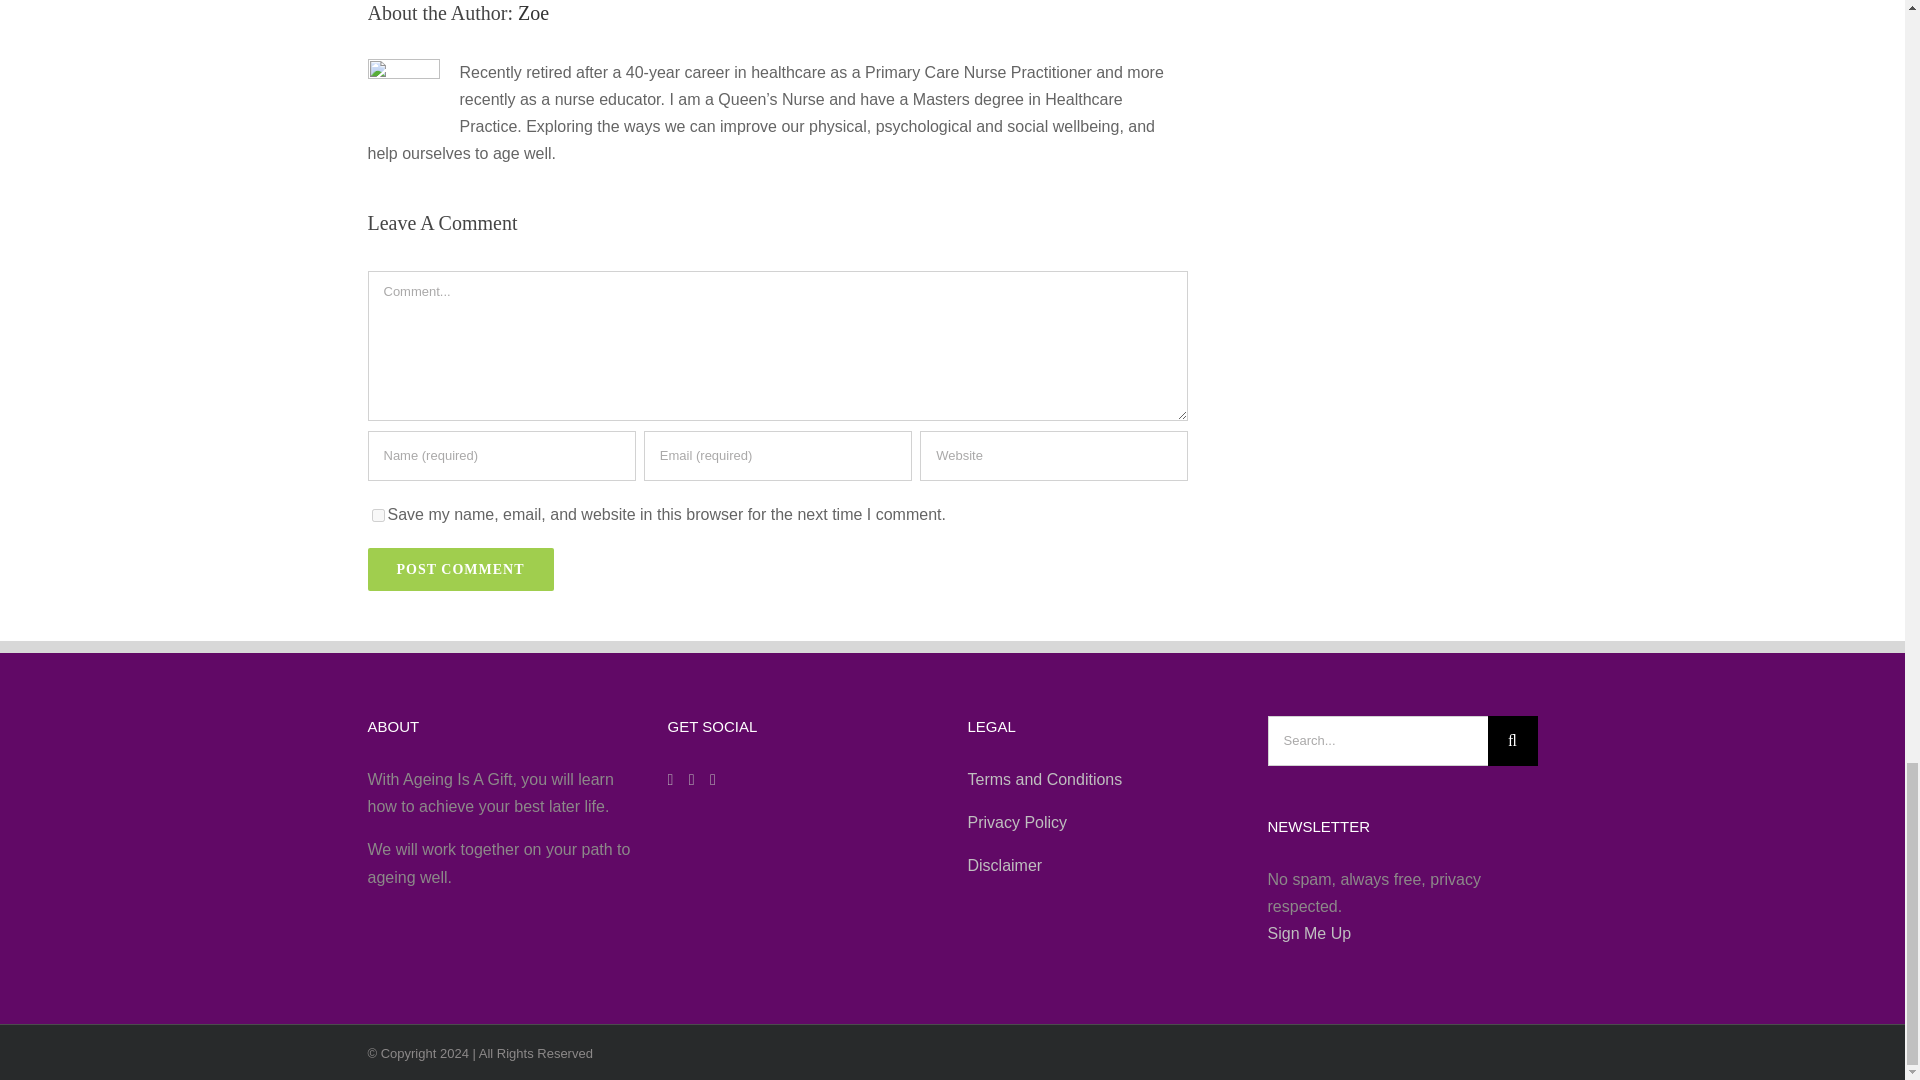  Describe the element at coordinates (534, 12) in the screenshot. I see `Posts by Zoe` at that location.